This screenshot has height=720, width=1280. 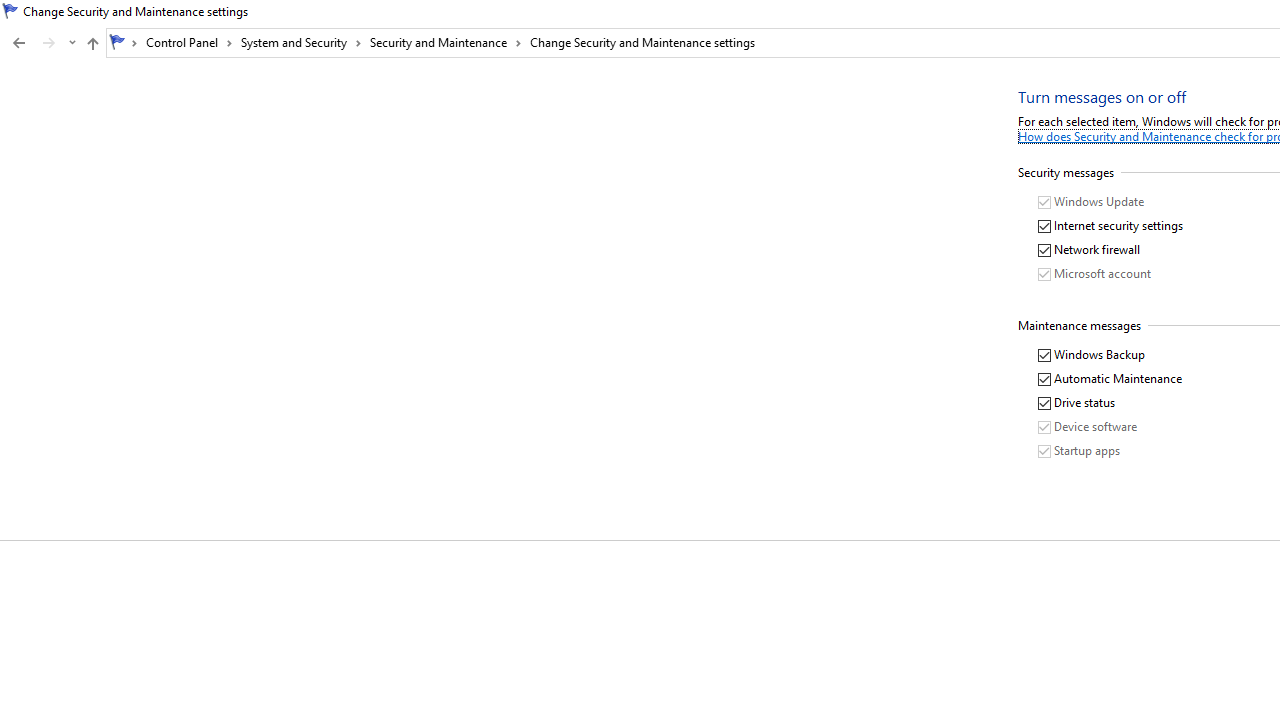 I want to click on Recent locations, so click(x=72, y=43).